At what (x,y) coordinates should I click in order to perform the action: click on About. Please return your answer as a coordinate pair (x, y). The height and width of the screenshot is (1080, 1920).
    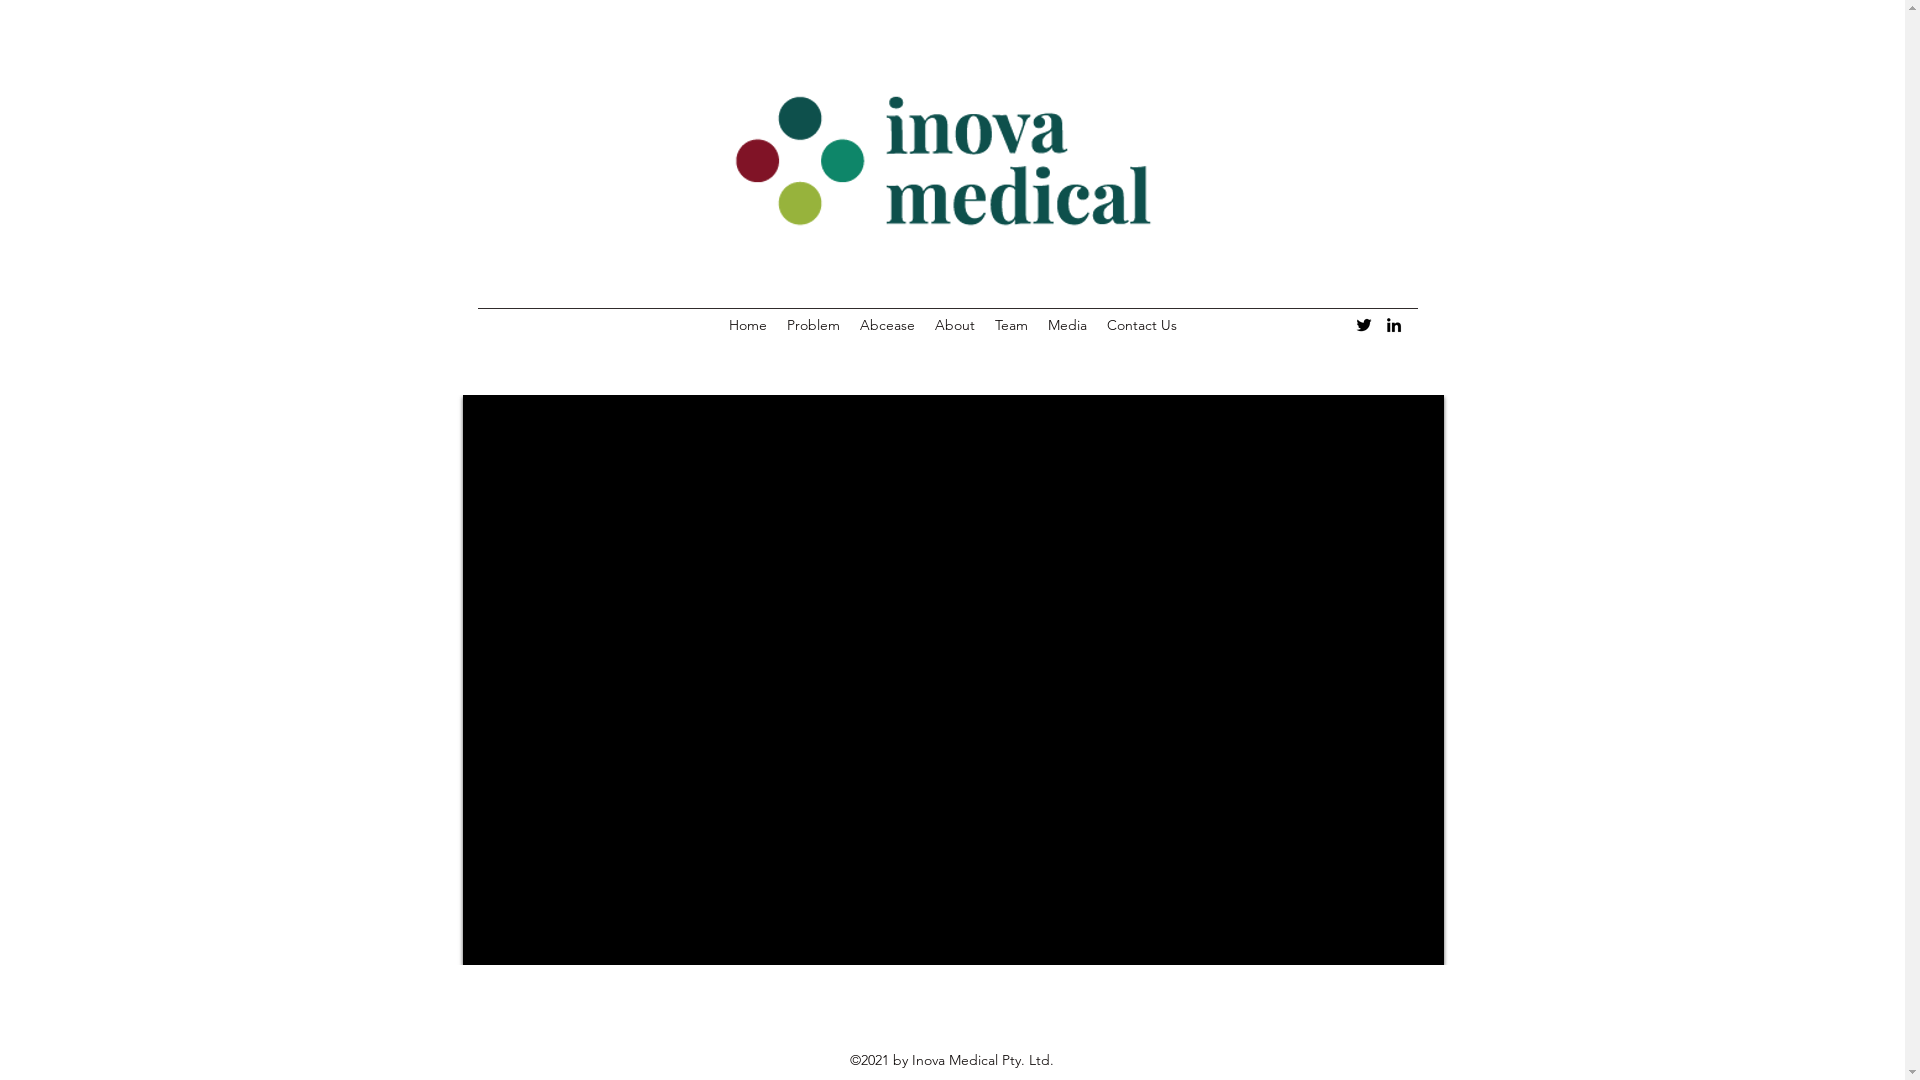
    Looking at the image, I should click on (954, 325).